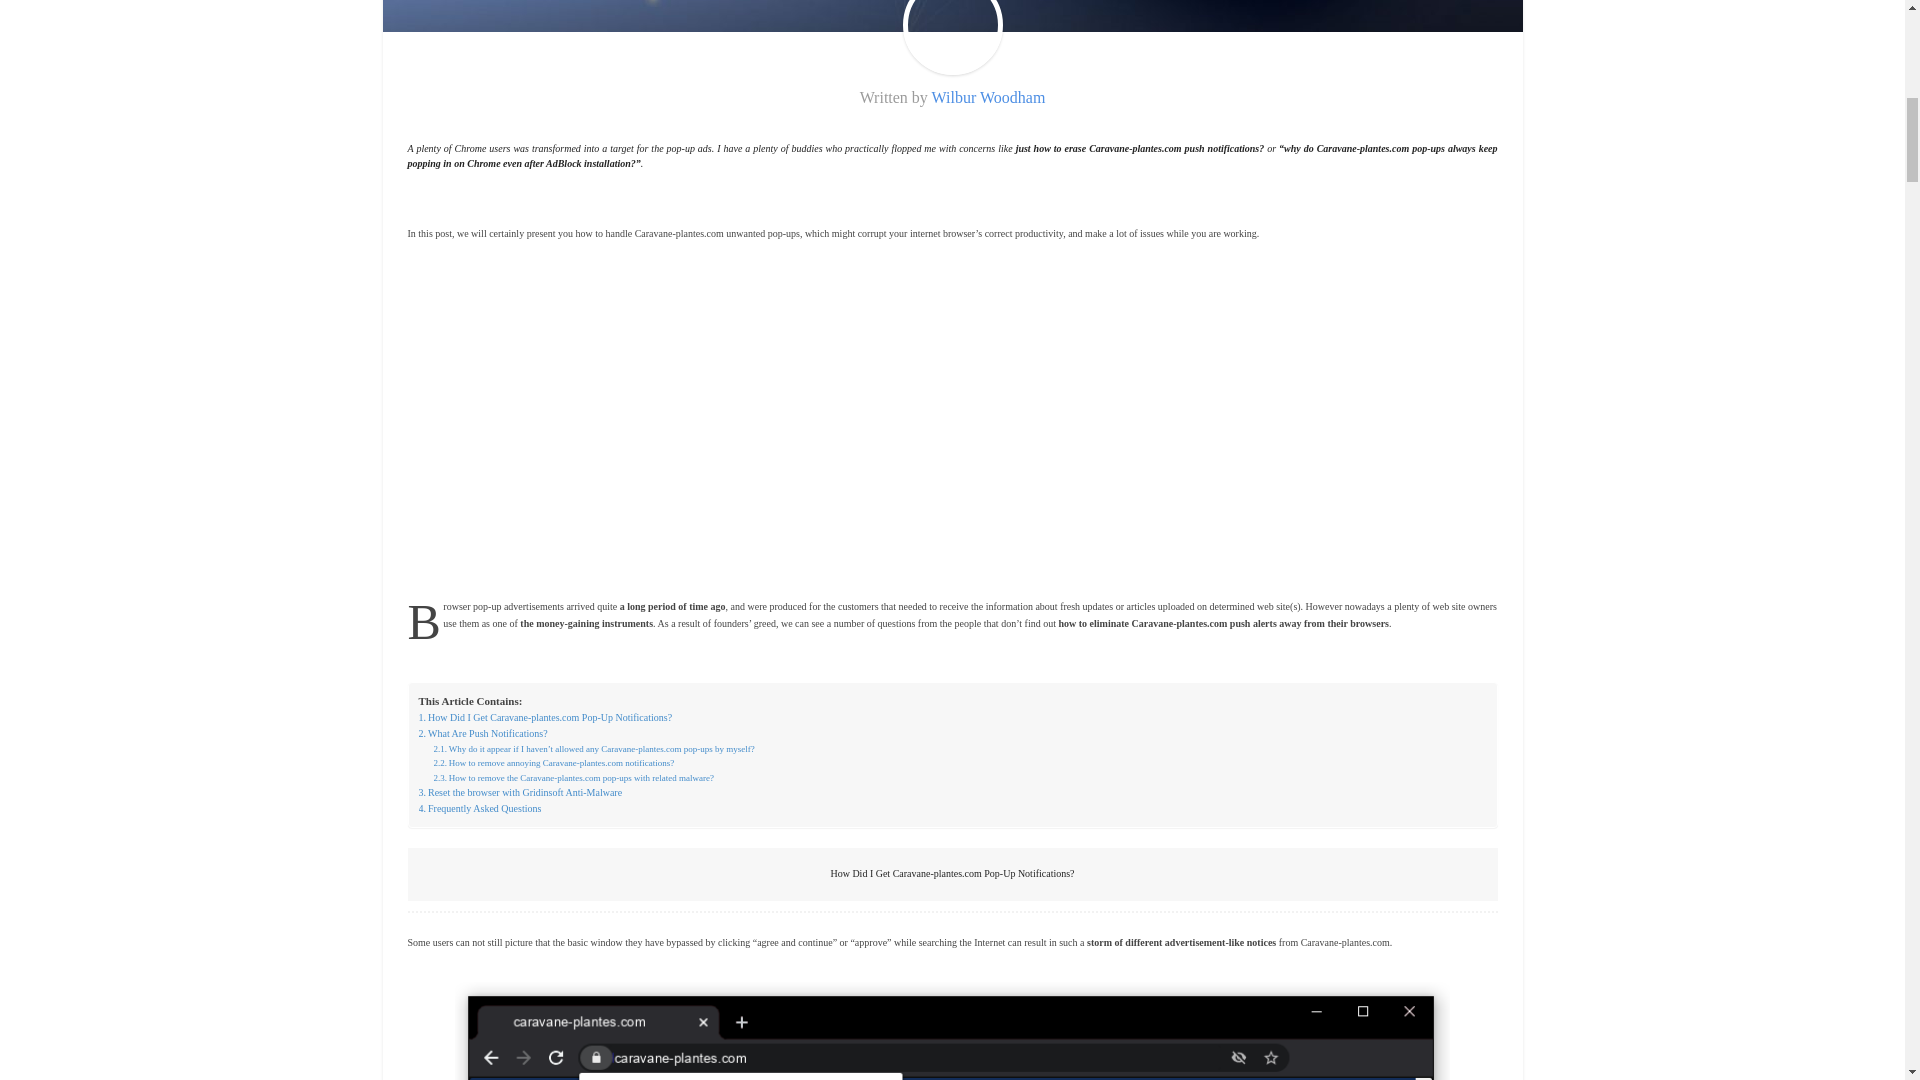 This screenshot has height=1080, width=1920. I want to click on How Did I Get Caravane-plantes.com Pop-Up Notifications?, so click(545, 717).